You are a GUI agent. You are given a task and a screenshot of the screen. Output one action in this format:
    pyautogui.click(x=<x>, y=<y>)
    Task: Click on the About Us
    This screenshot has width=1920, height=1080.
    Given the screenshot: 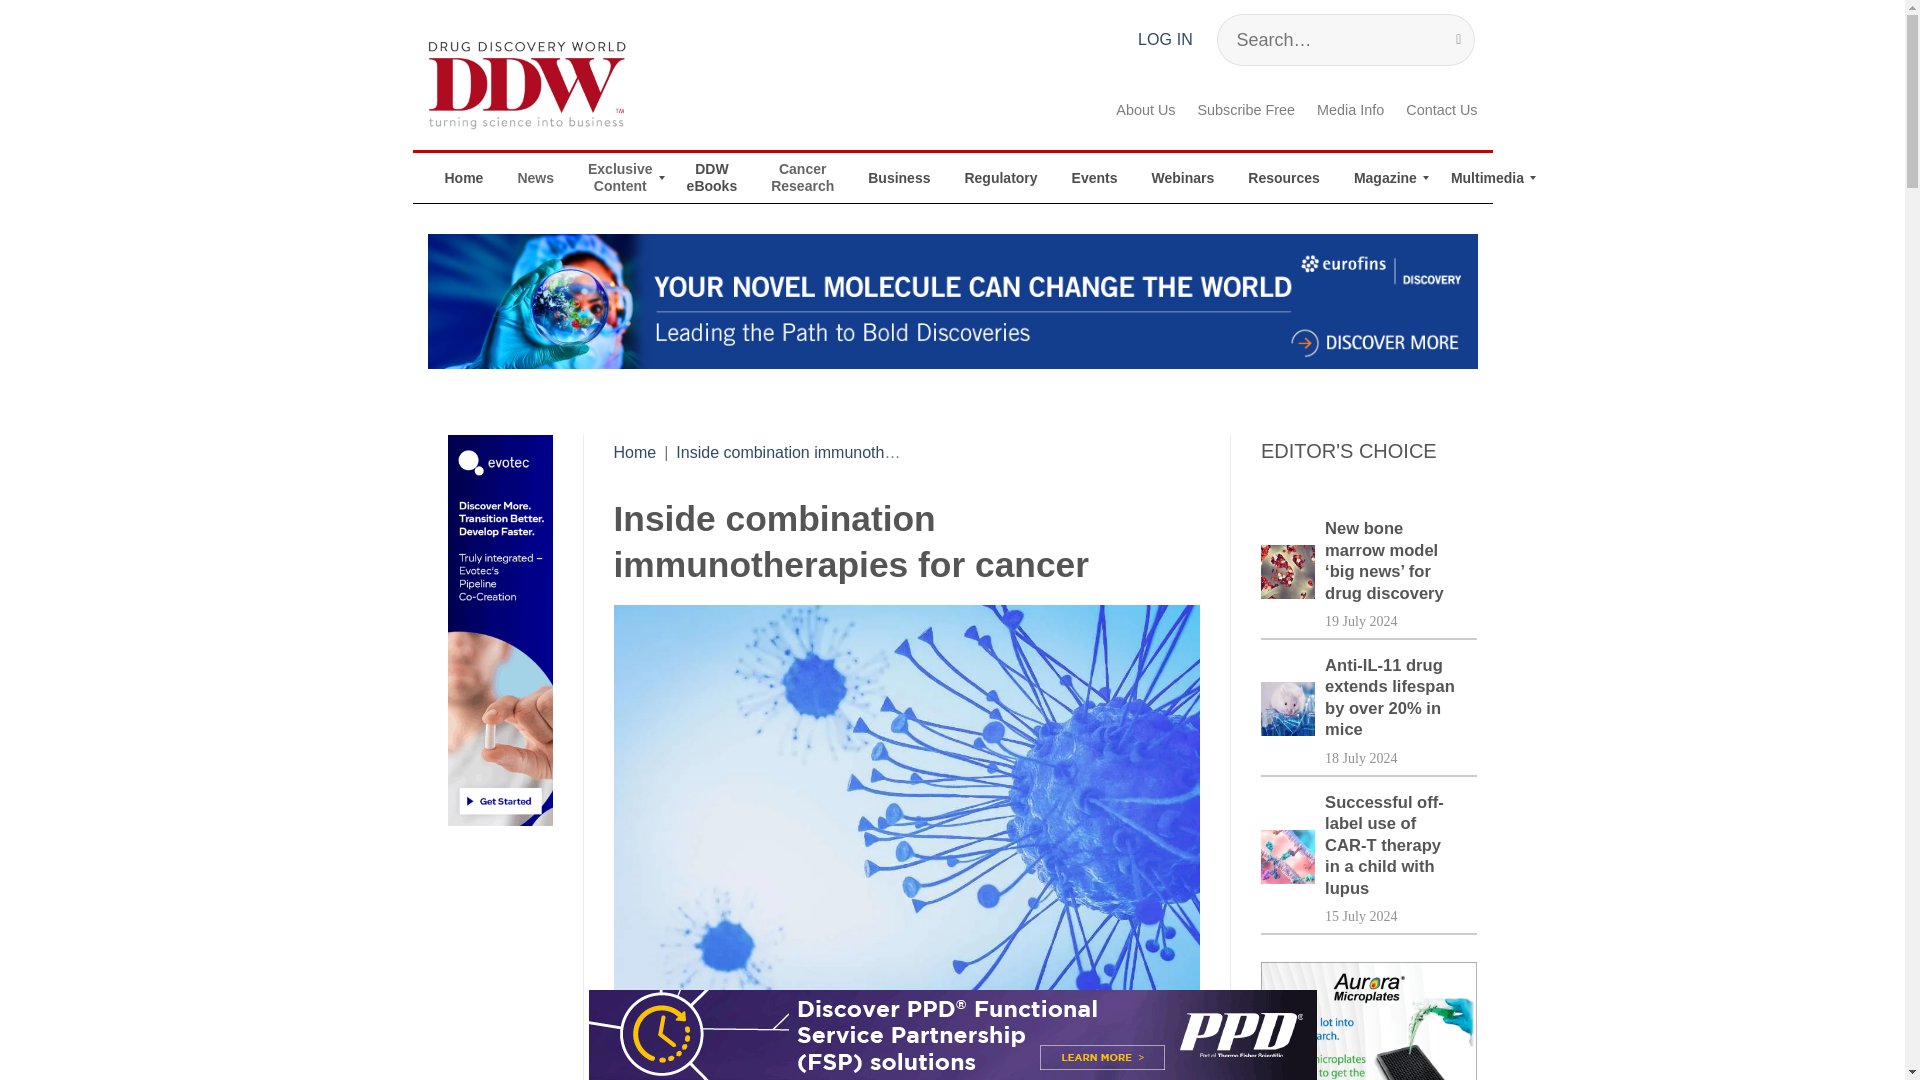 What is the action you would take?
    pyautogui.click(x=1145, y=110)
    